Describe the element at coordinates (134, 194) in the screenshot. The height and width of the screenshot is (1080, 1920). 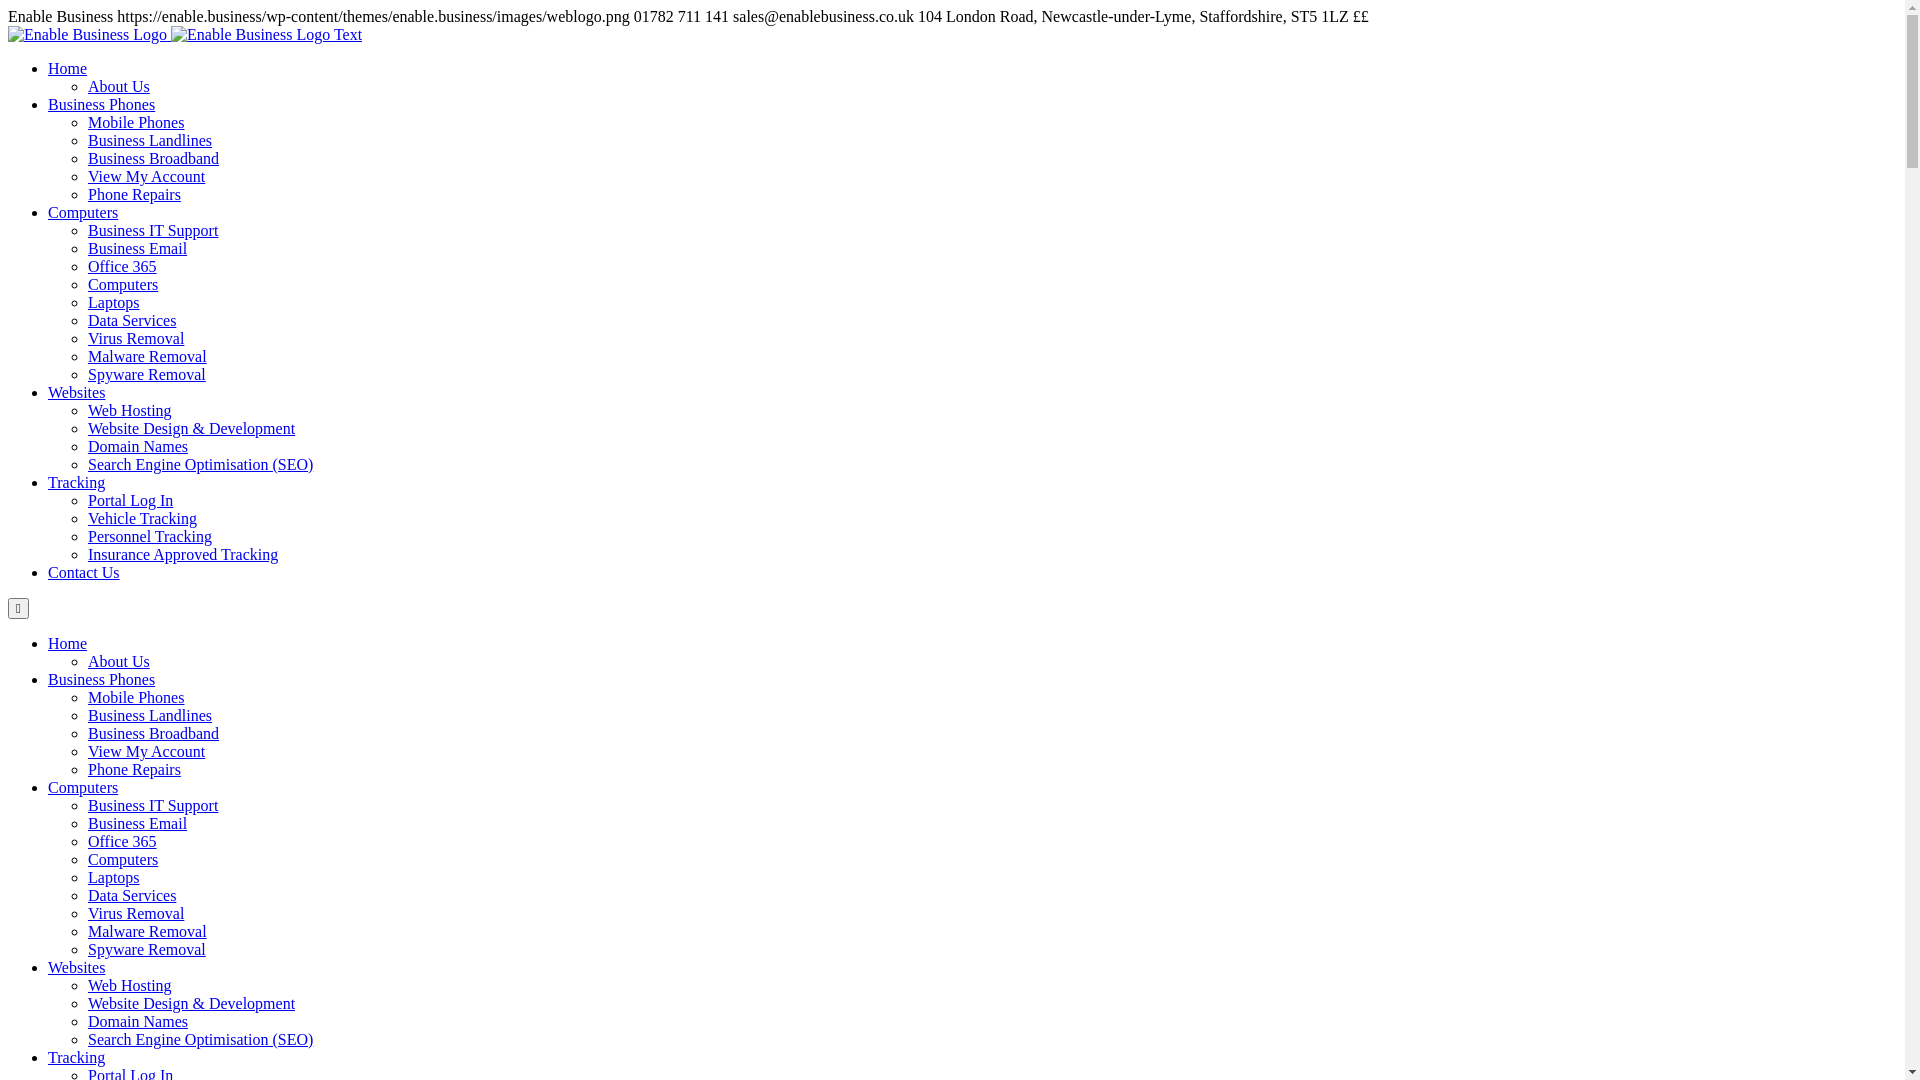
I see `Phone Repairs` at that location.